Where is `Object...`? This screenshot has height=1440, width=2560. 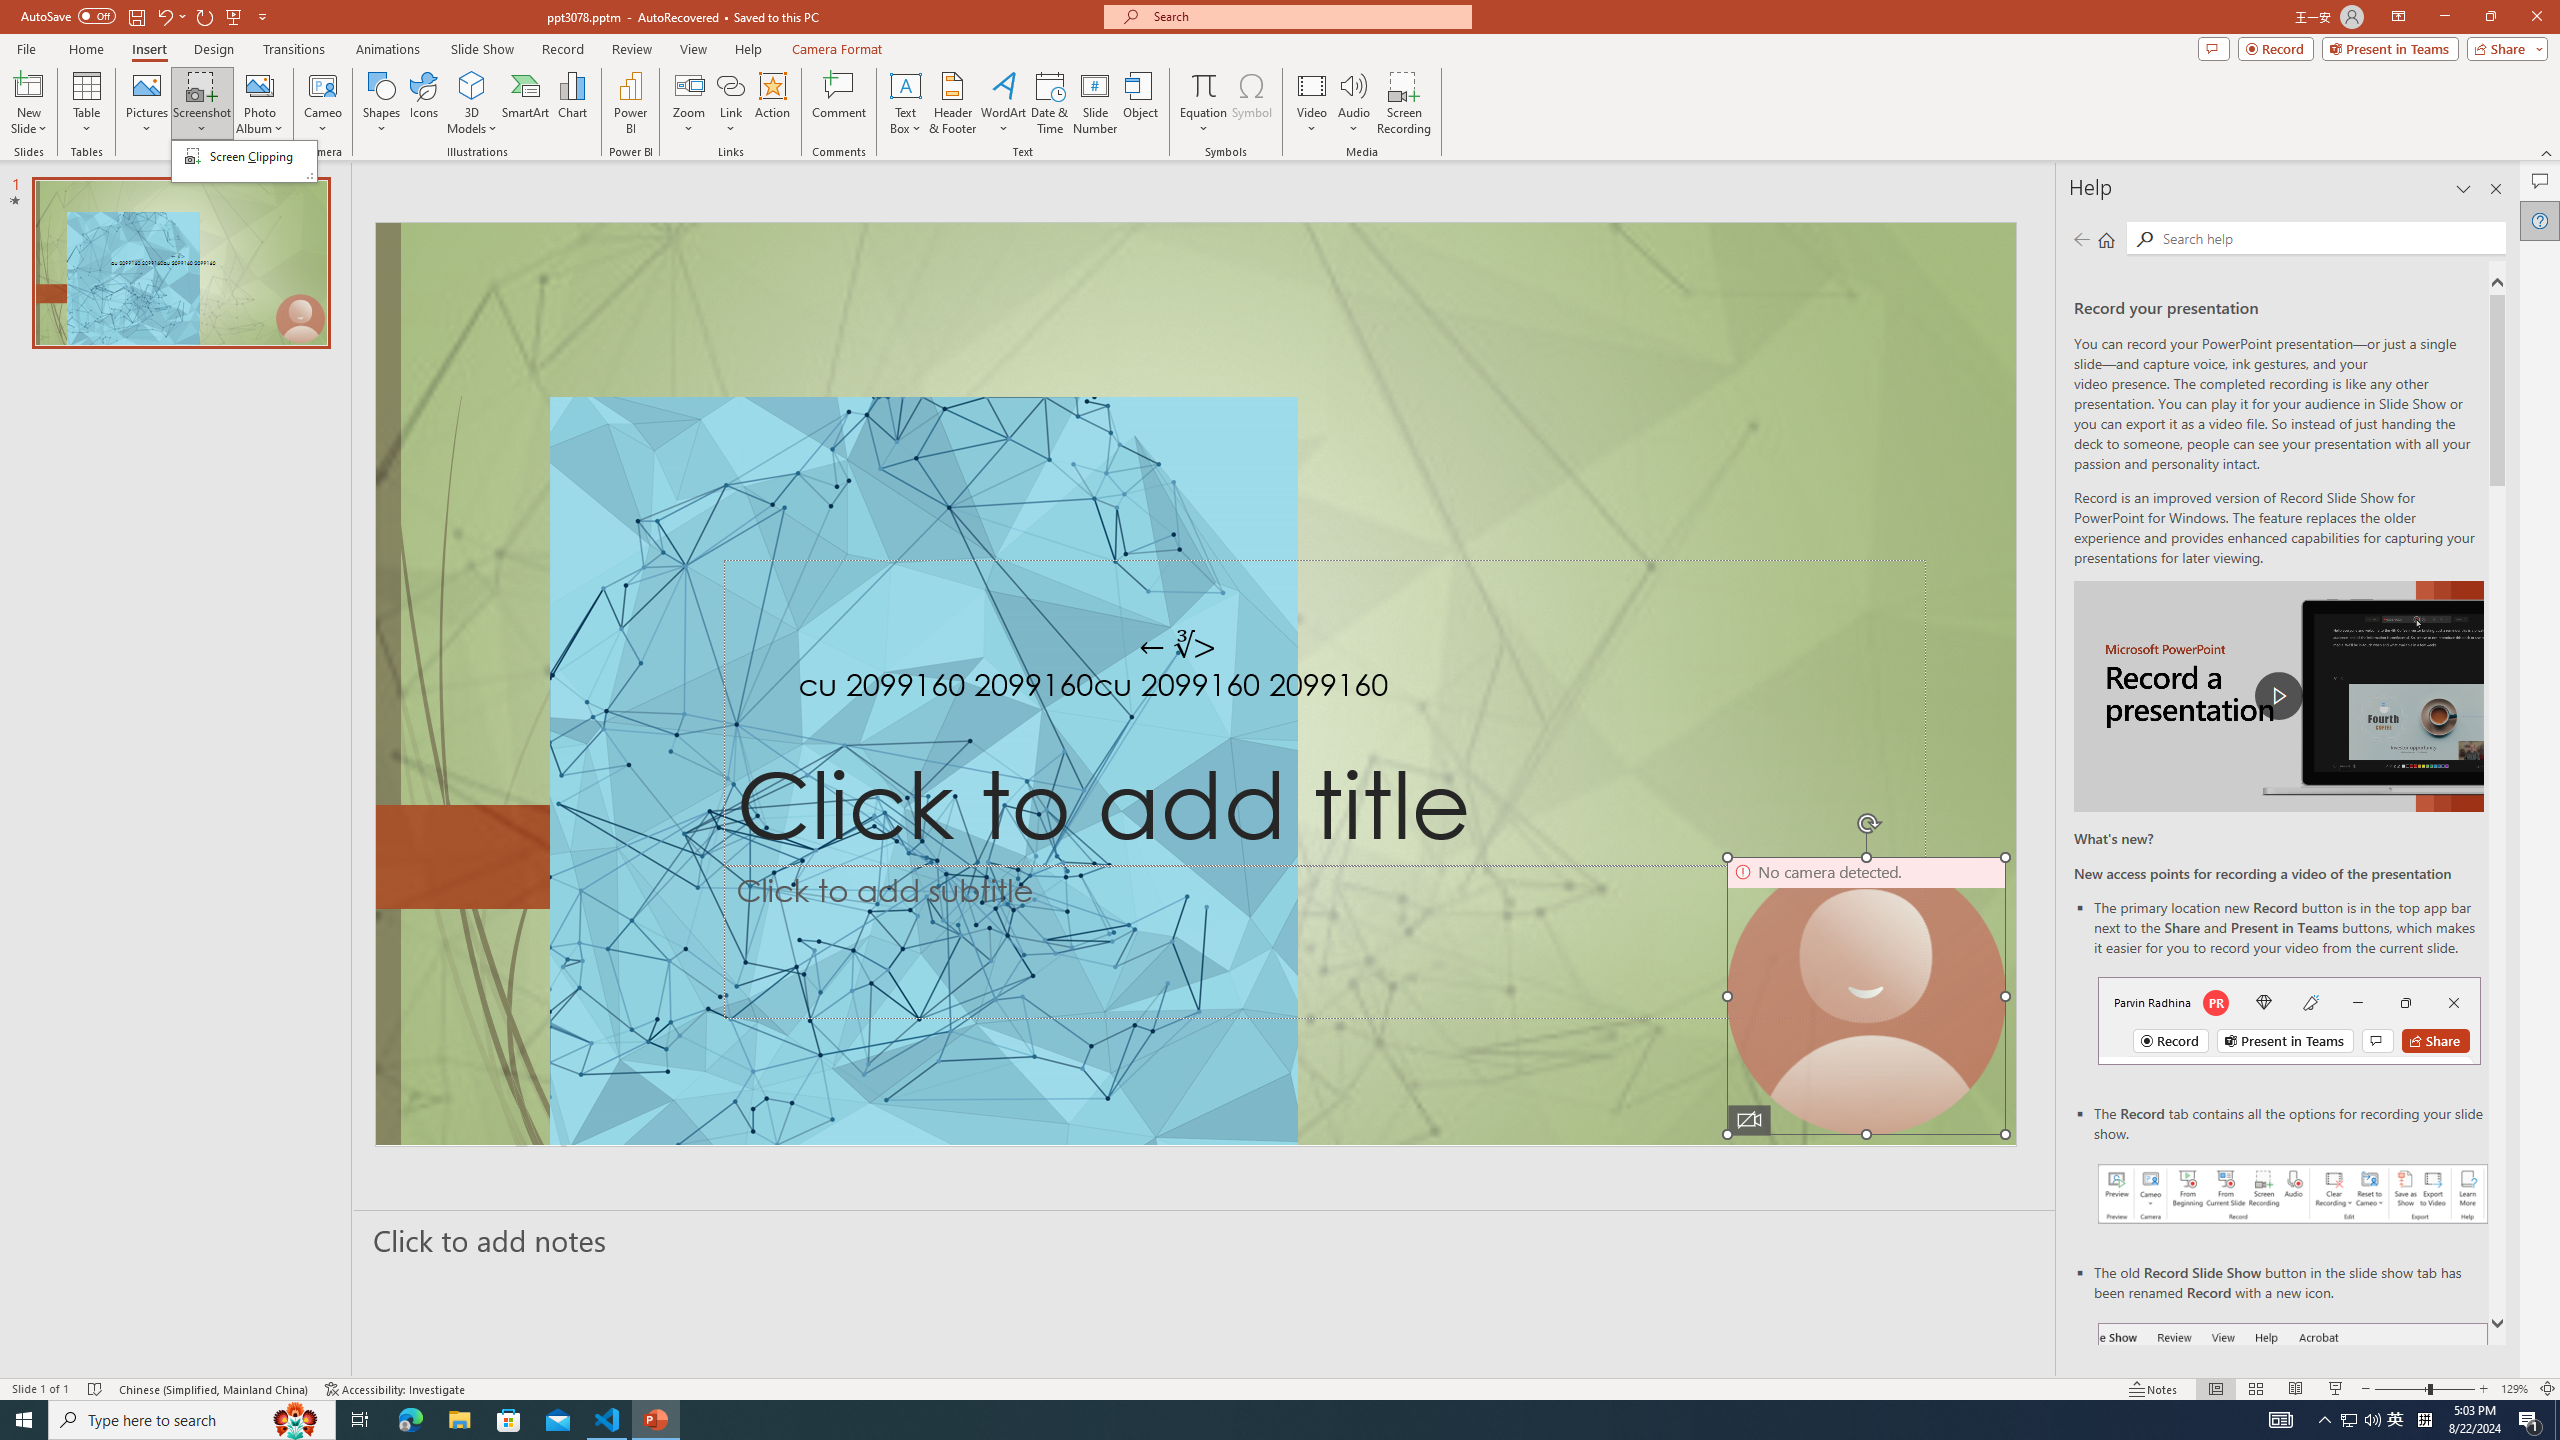 Object... is located at coordinates (1142, 103).